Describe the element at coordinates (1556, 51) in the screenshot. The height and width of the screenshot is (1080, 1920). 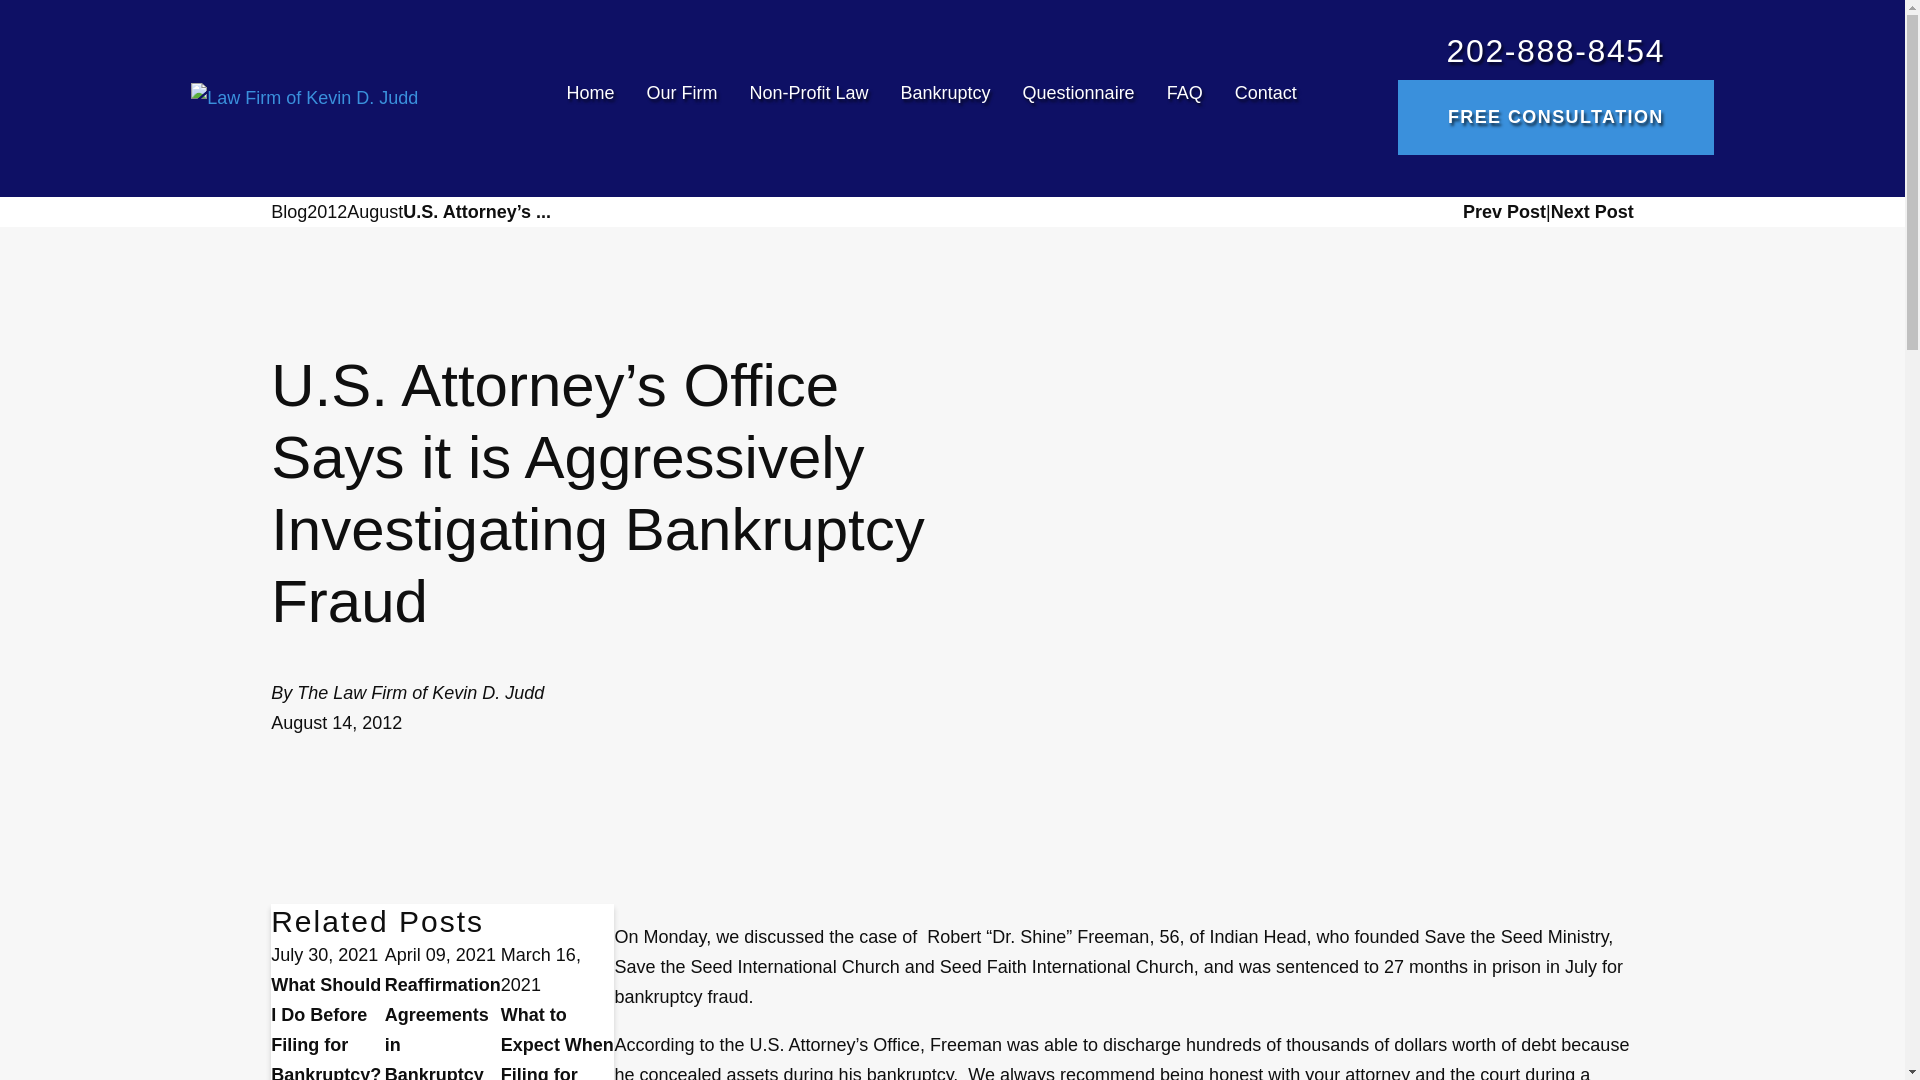
I see `202-888-8454` at that location.